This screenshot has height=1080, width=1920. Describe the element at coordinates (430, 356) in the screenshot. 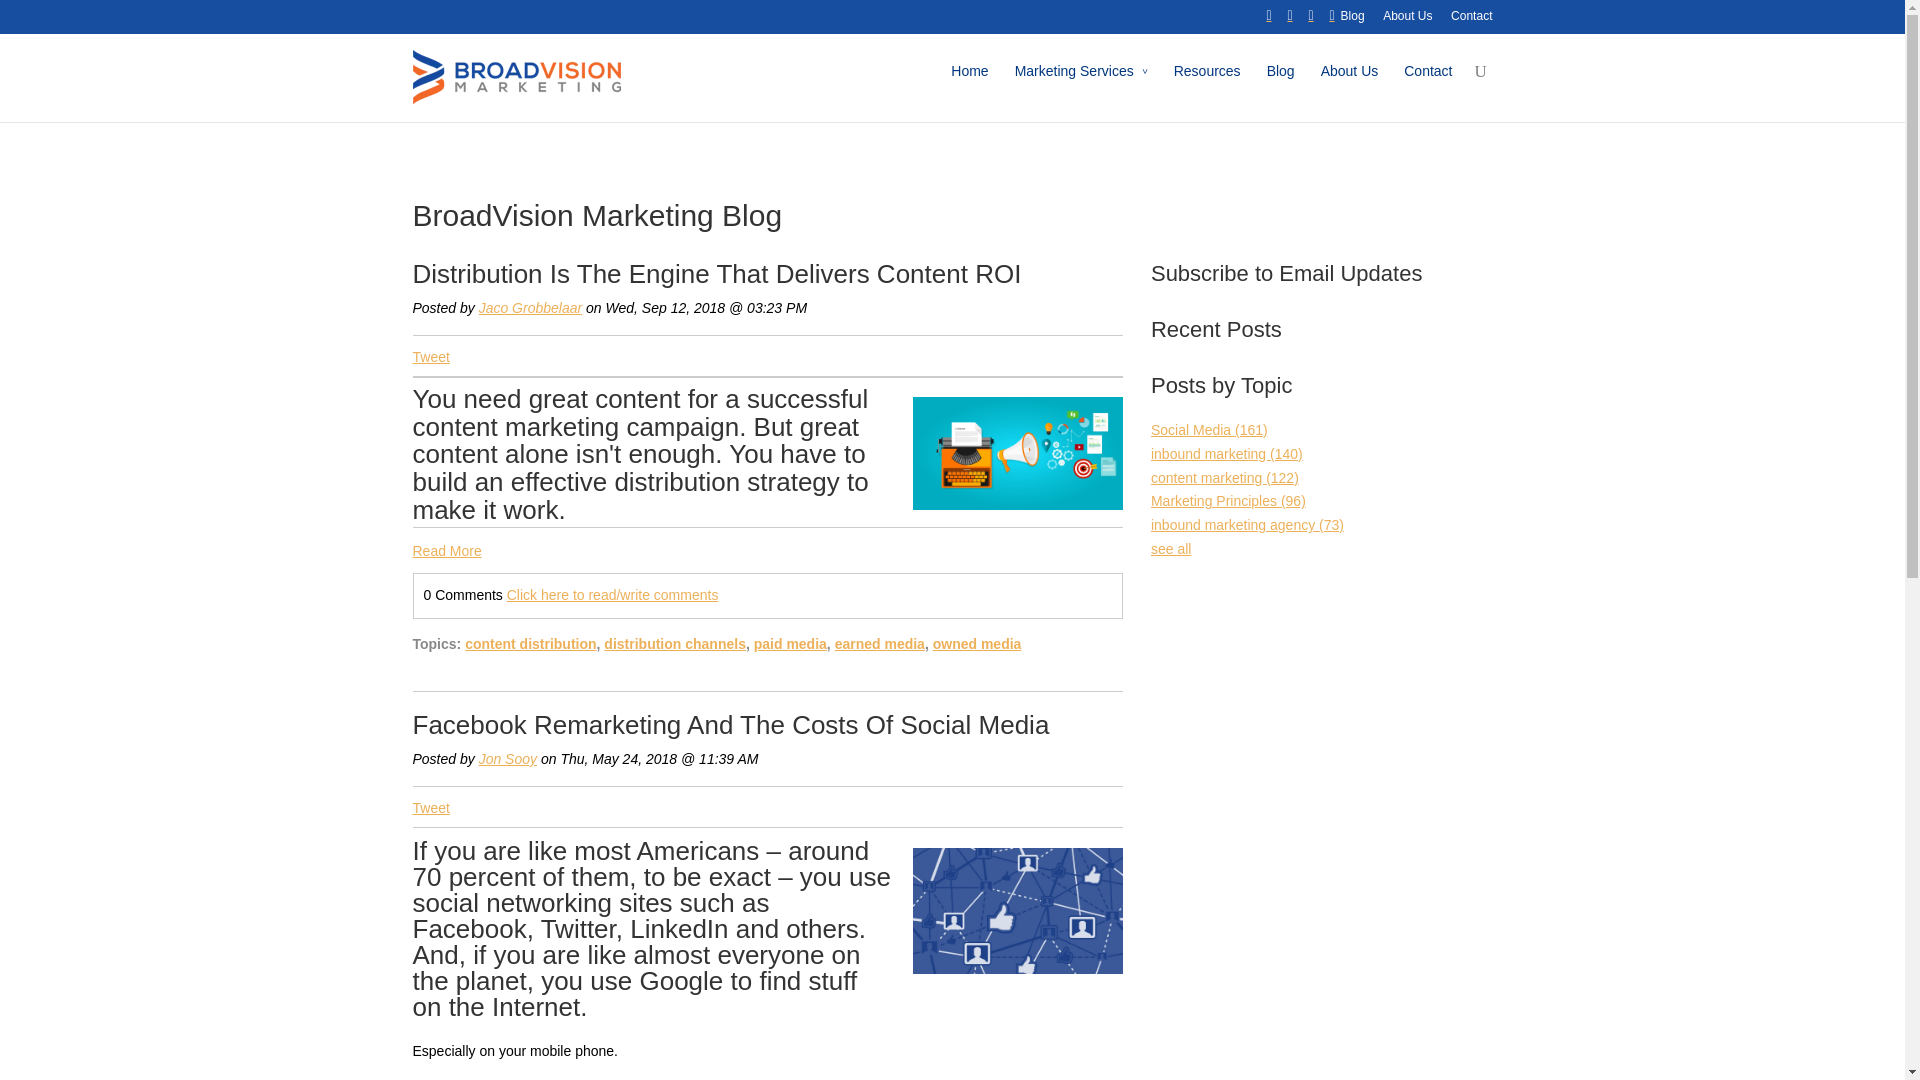

I see `Tweet` at that location.